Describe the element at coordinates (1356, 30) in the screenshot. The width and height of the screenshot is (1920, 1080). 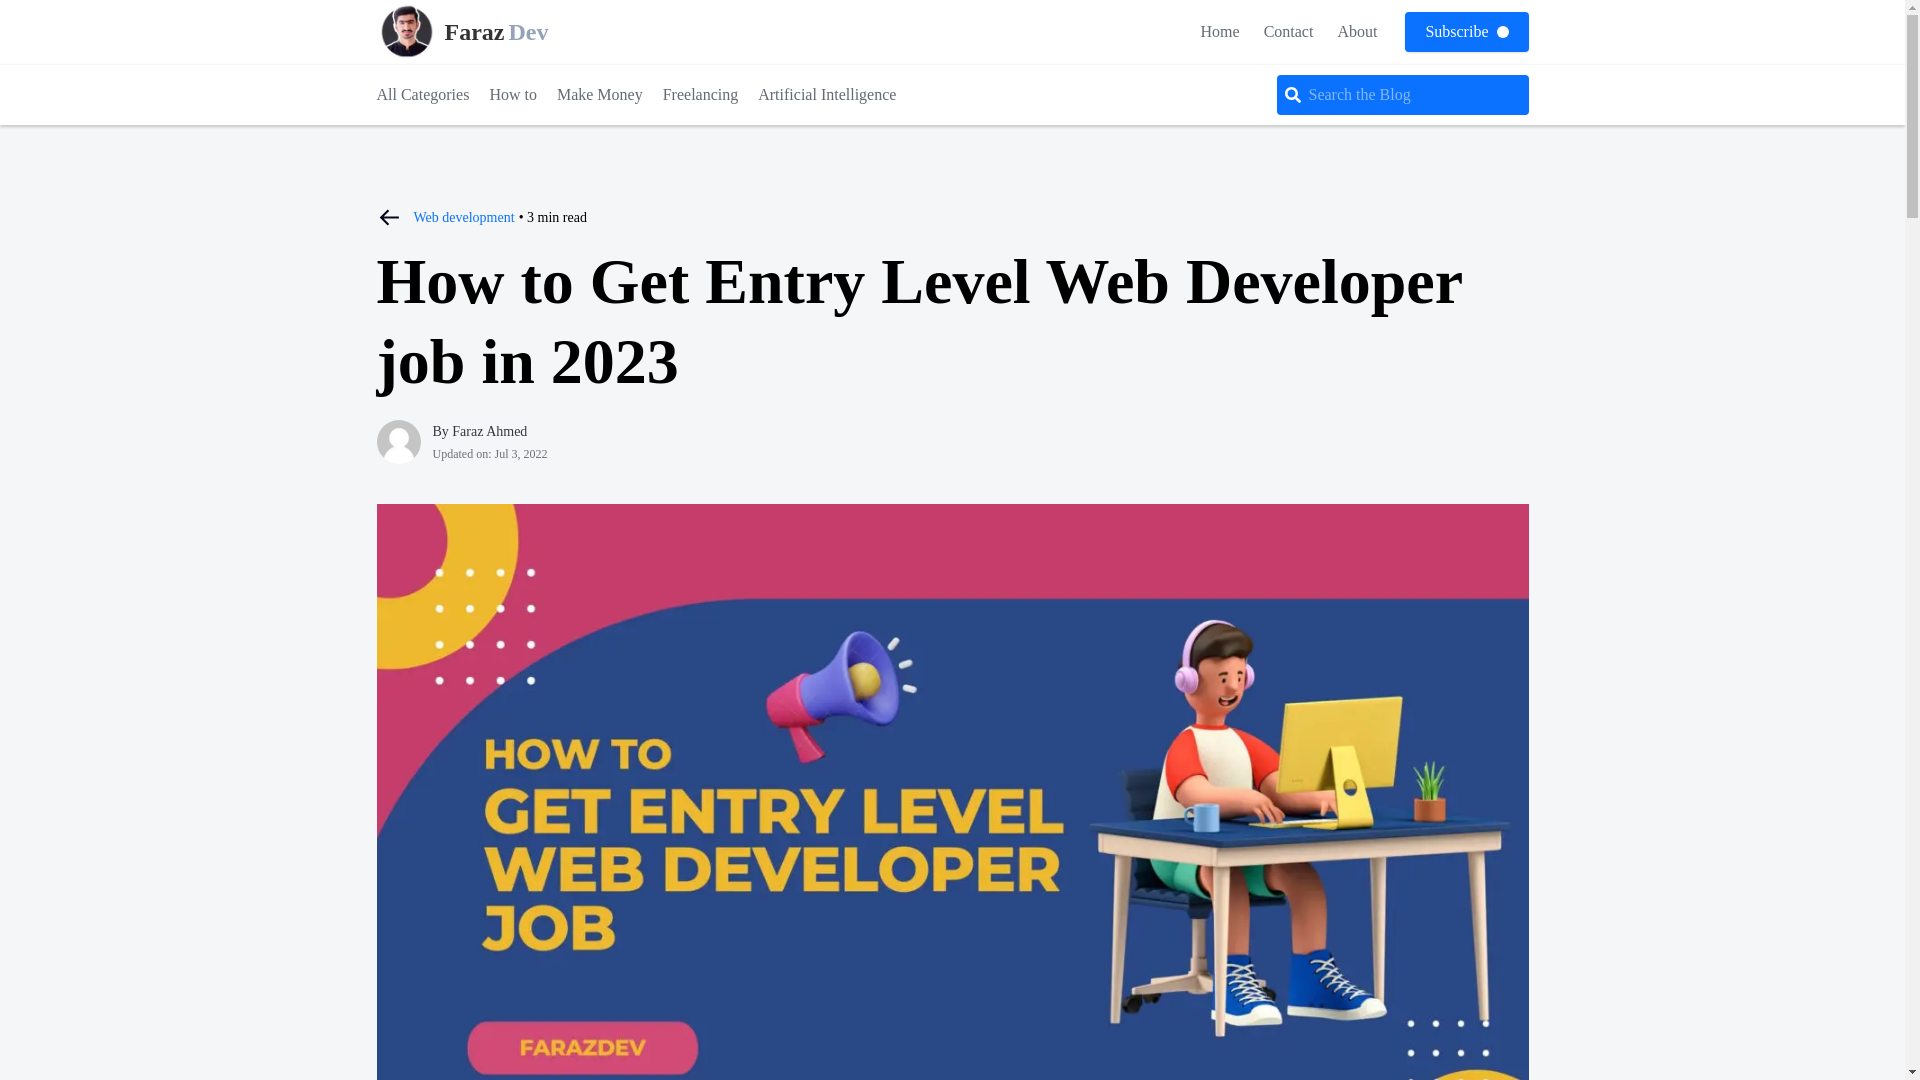
I see `How to` at that location.